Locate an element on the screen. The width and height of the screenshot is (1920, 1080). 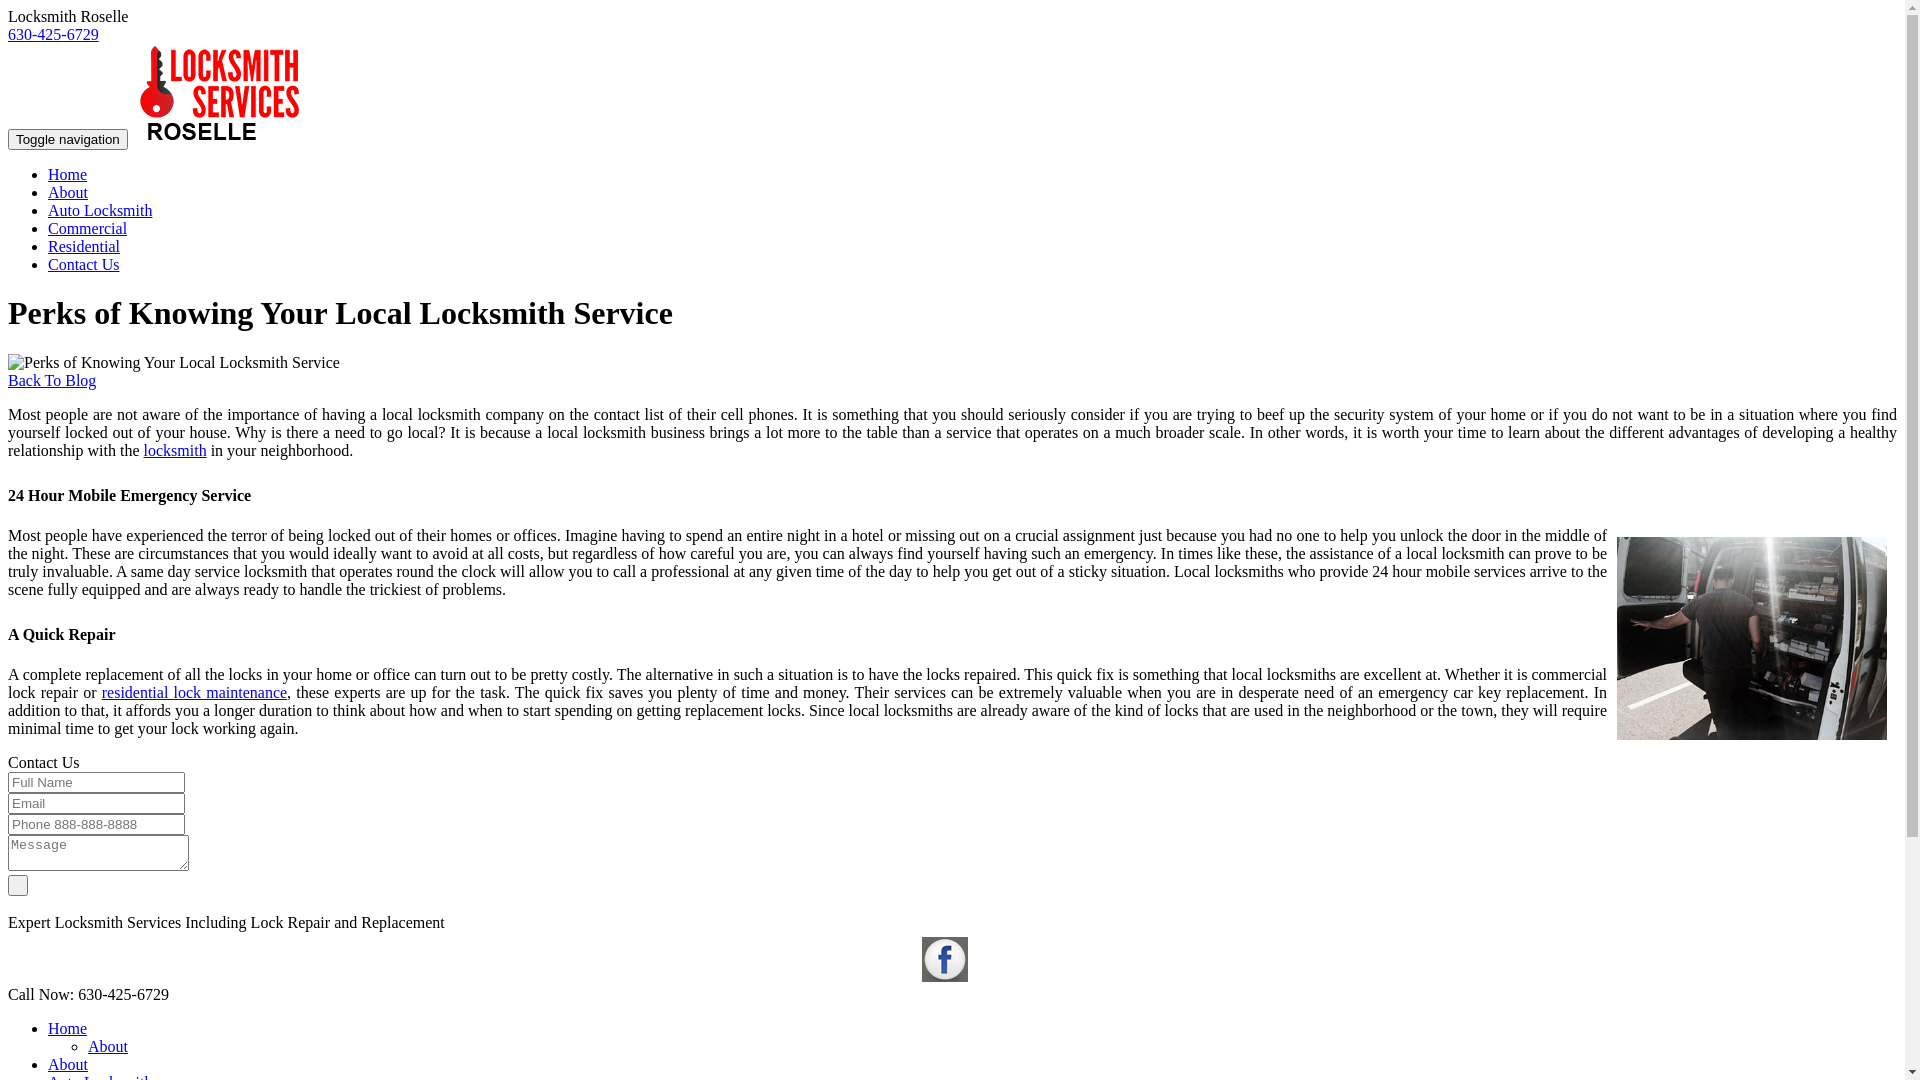
Auto Locksmith is located at coordinates (100, 210).